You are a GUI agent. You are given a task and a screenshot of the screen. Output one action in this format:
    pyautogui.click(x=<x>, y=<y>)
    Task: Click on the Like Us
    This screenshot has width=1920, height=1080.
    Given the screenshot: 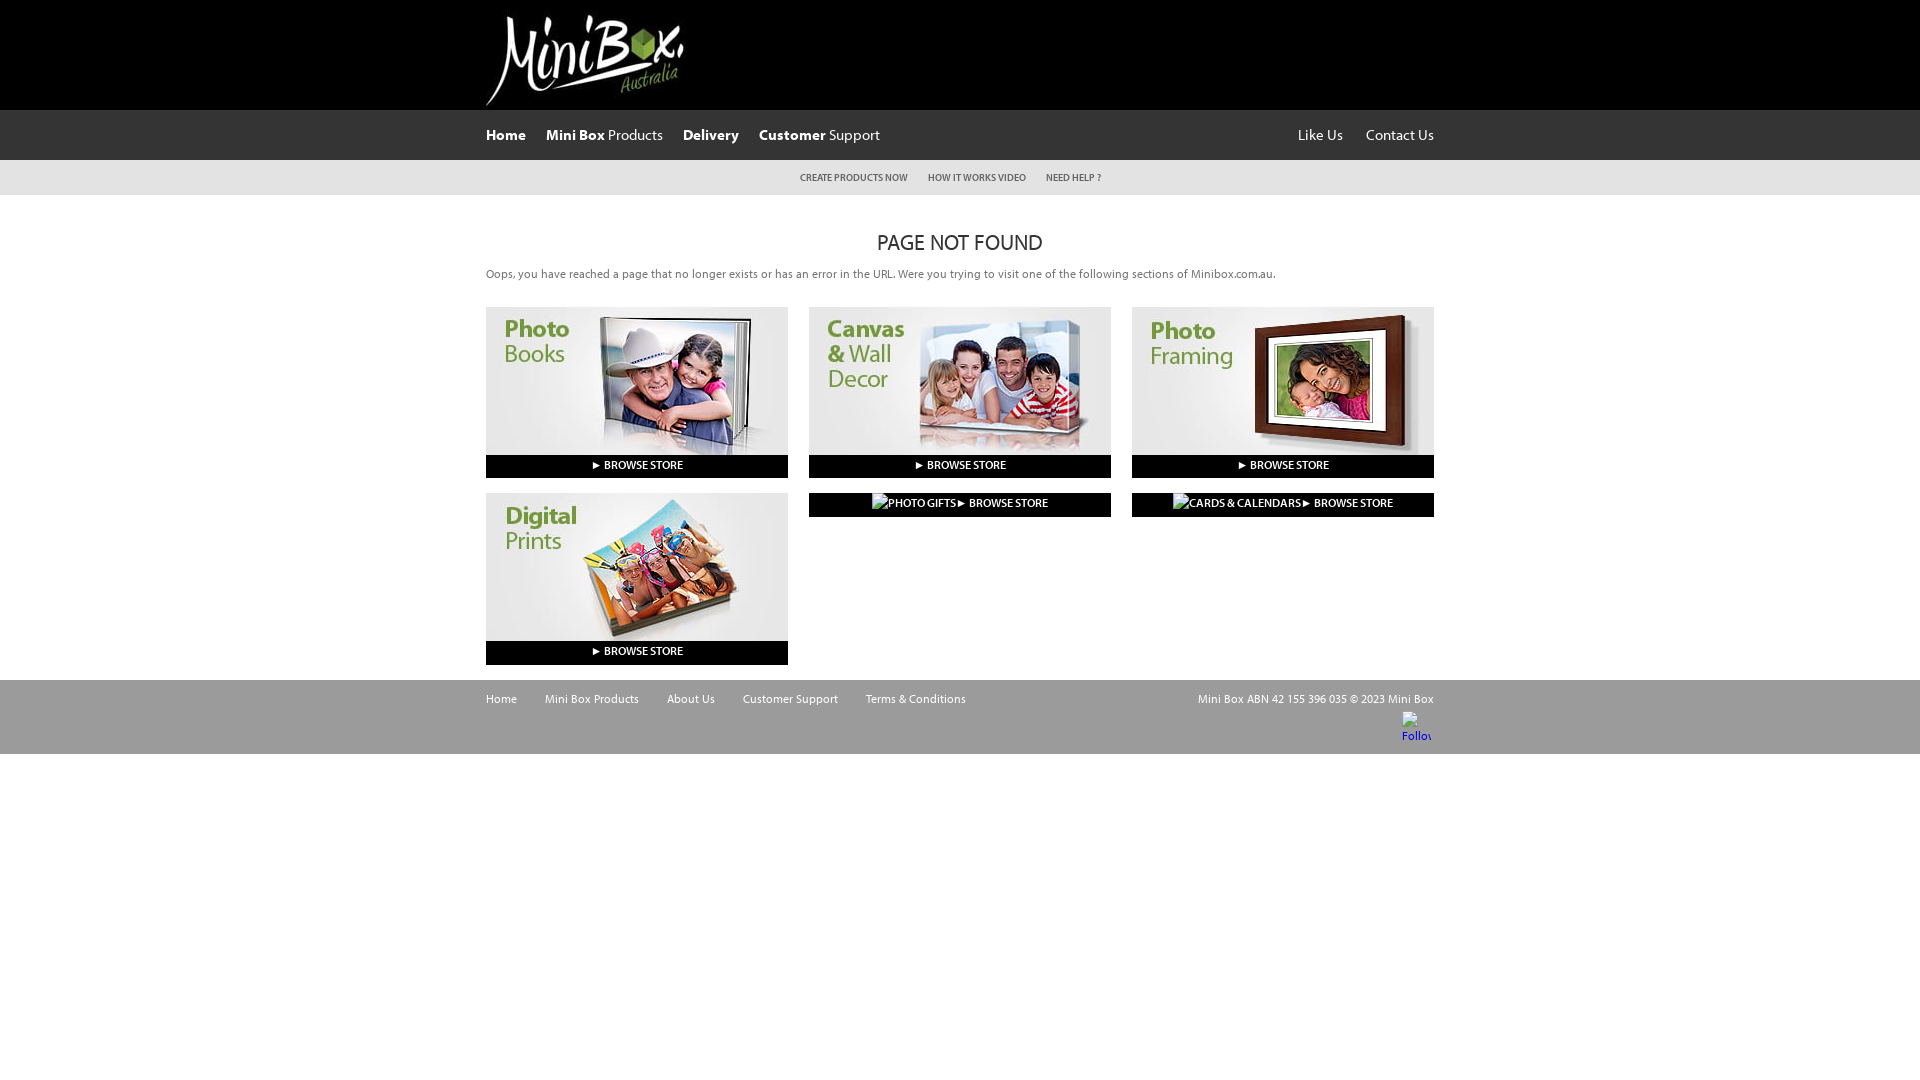 What is the action you would take?
    pyautogui.click(x=1320, y=134)
    